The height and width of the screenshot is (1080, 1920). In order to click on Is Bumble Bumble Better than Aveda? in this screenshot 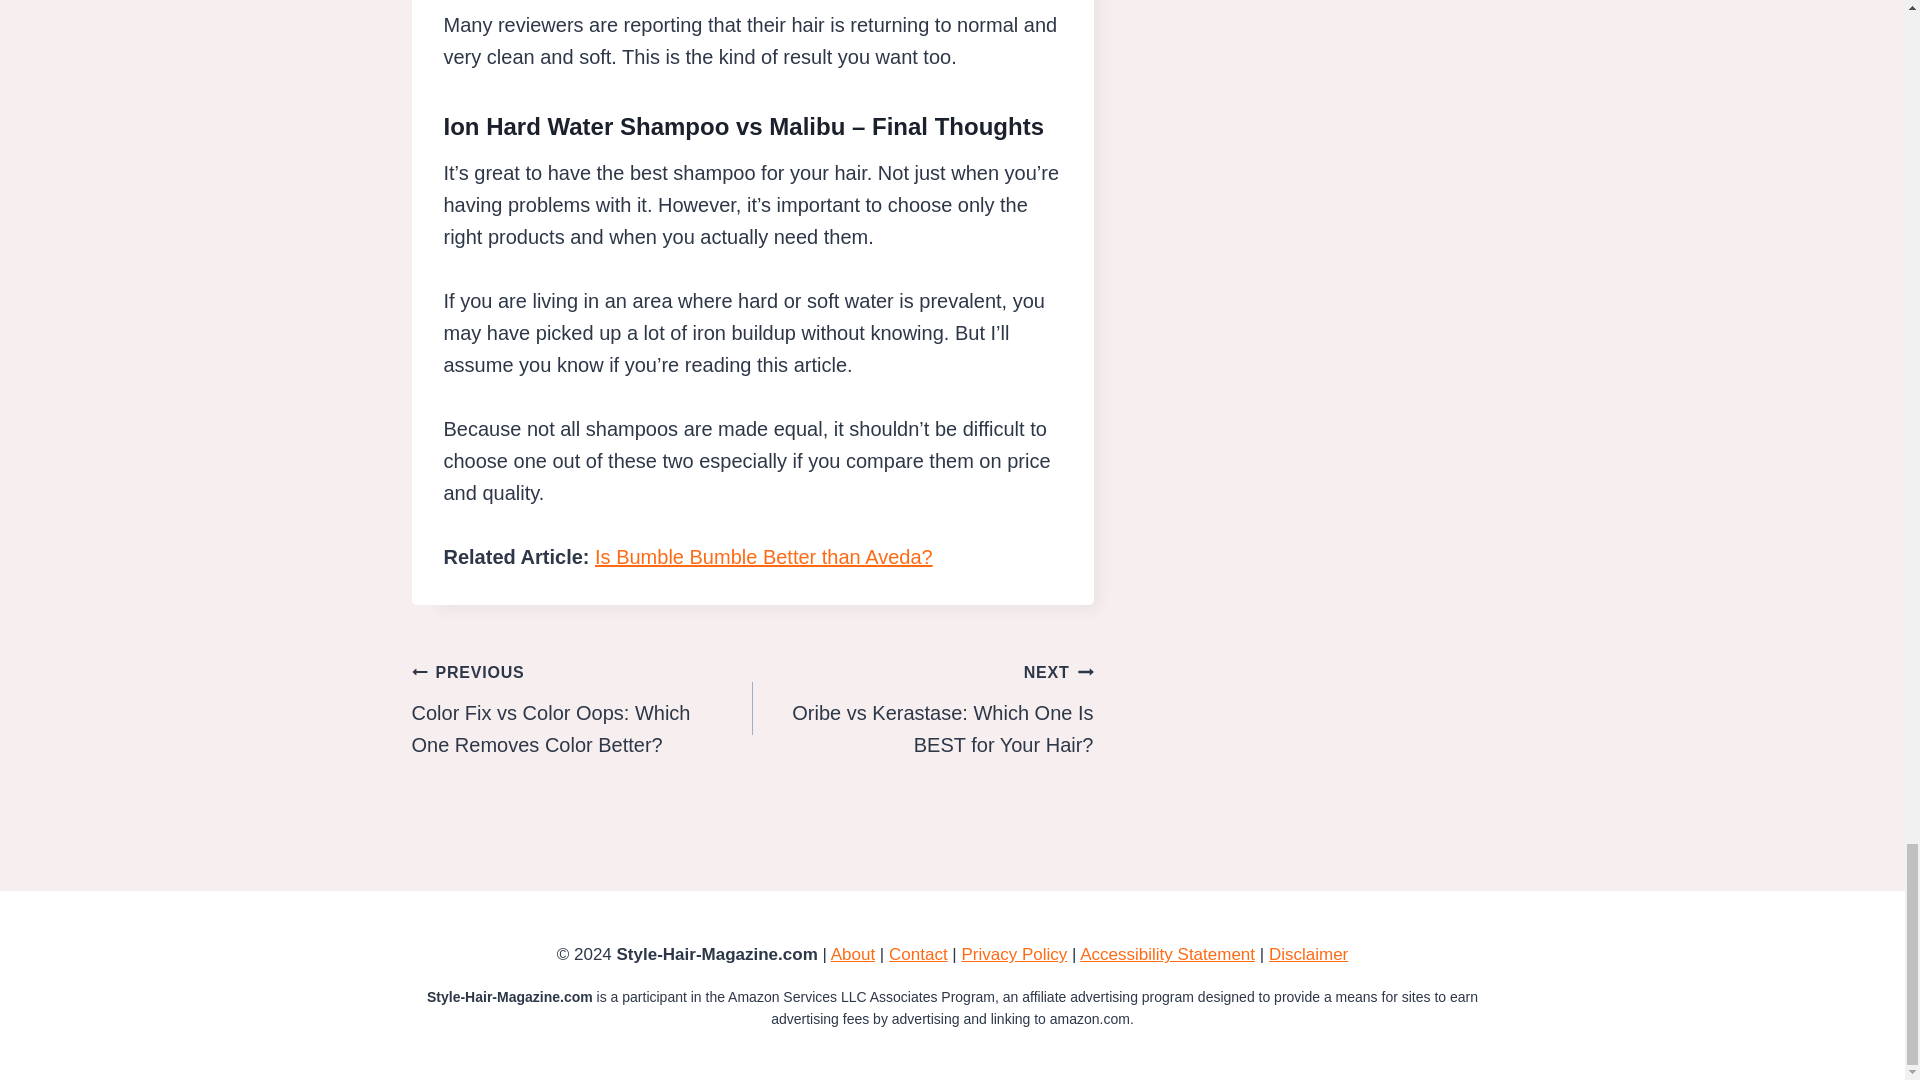, I will do `click(918, 954)`.